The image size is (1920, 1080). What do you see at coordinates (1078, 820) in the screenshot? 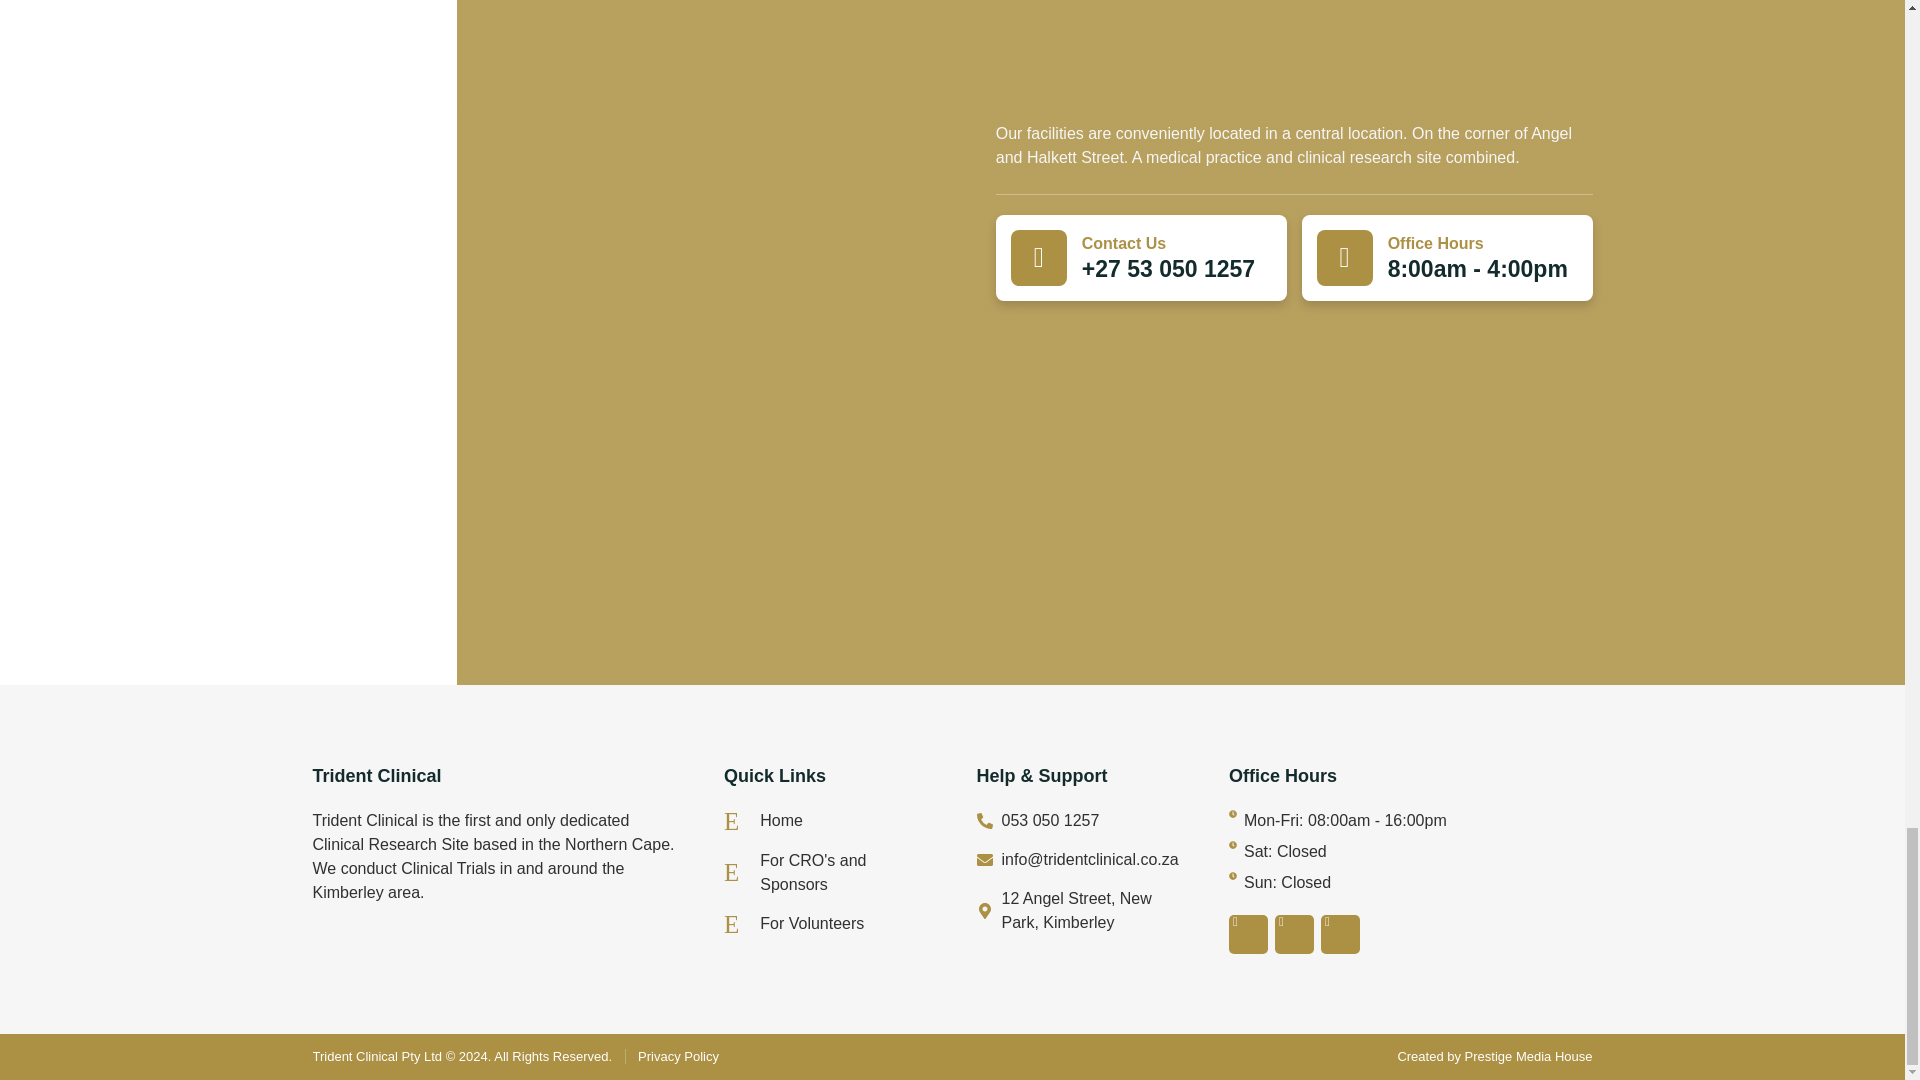
I see `053 050 1257` at bounding box center [1078, 820].